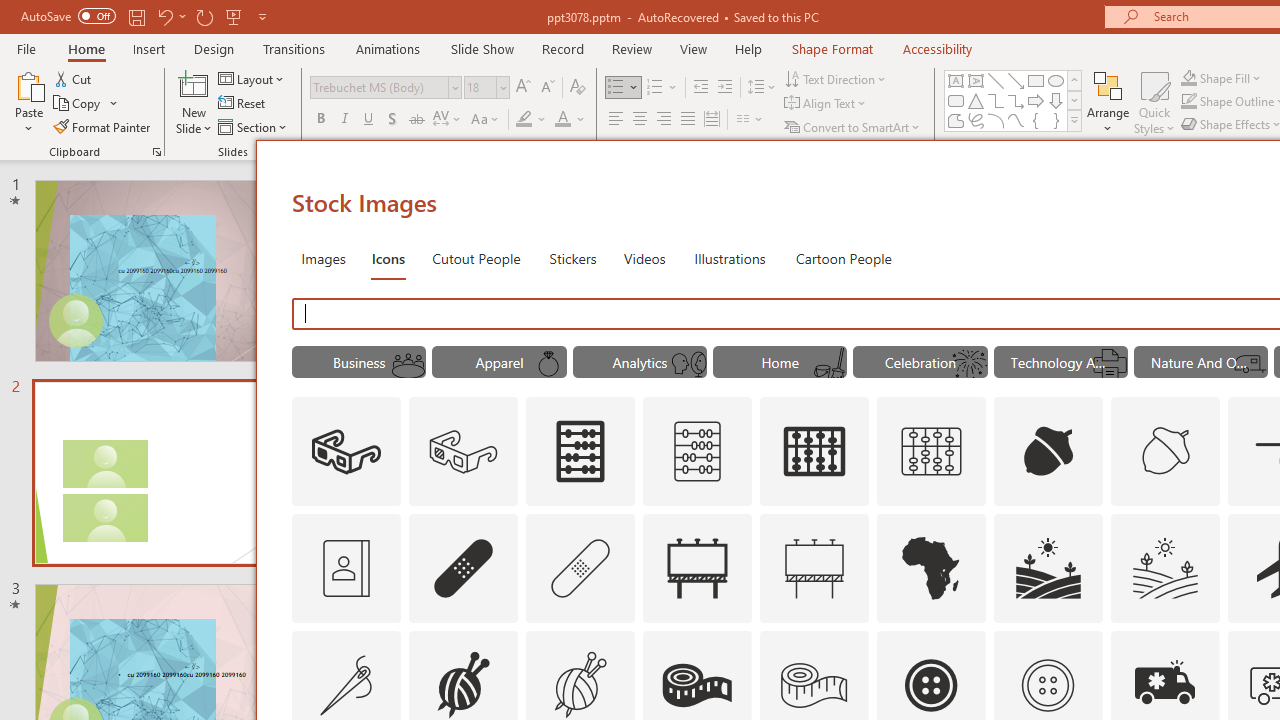 The width and height of the screenshot is (1280, 720). Describe the element at coordinates (815, 568) in the screenshot. I see `AutomationID: Icons_Advertising_M` at that location.